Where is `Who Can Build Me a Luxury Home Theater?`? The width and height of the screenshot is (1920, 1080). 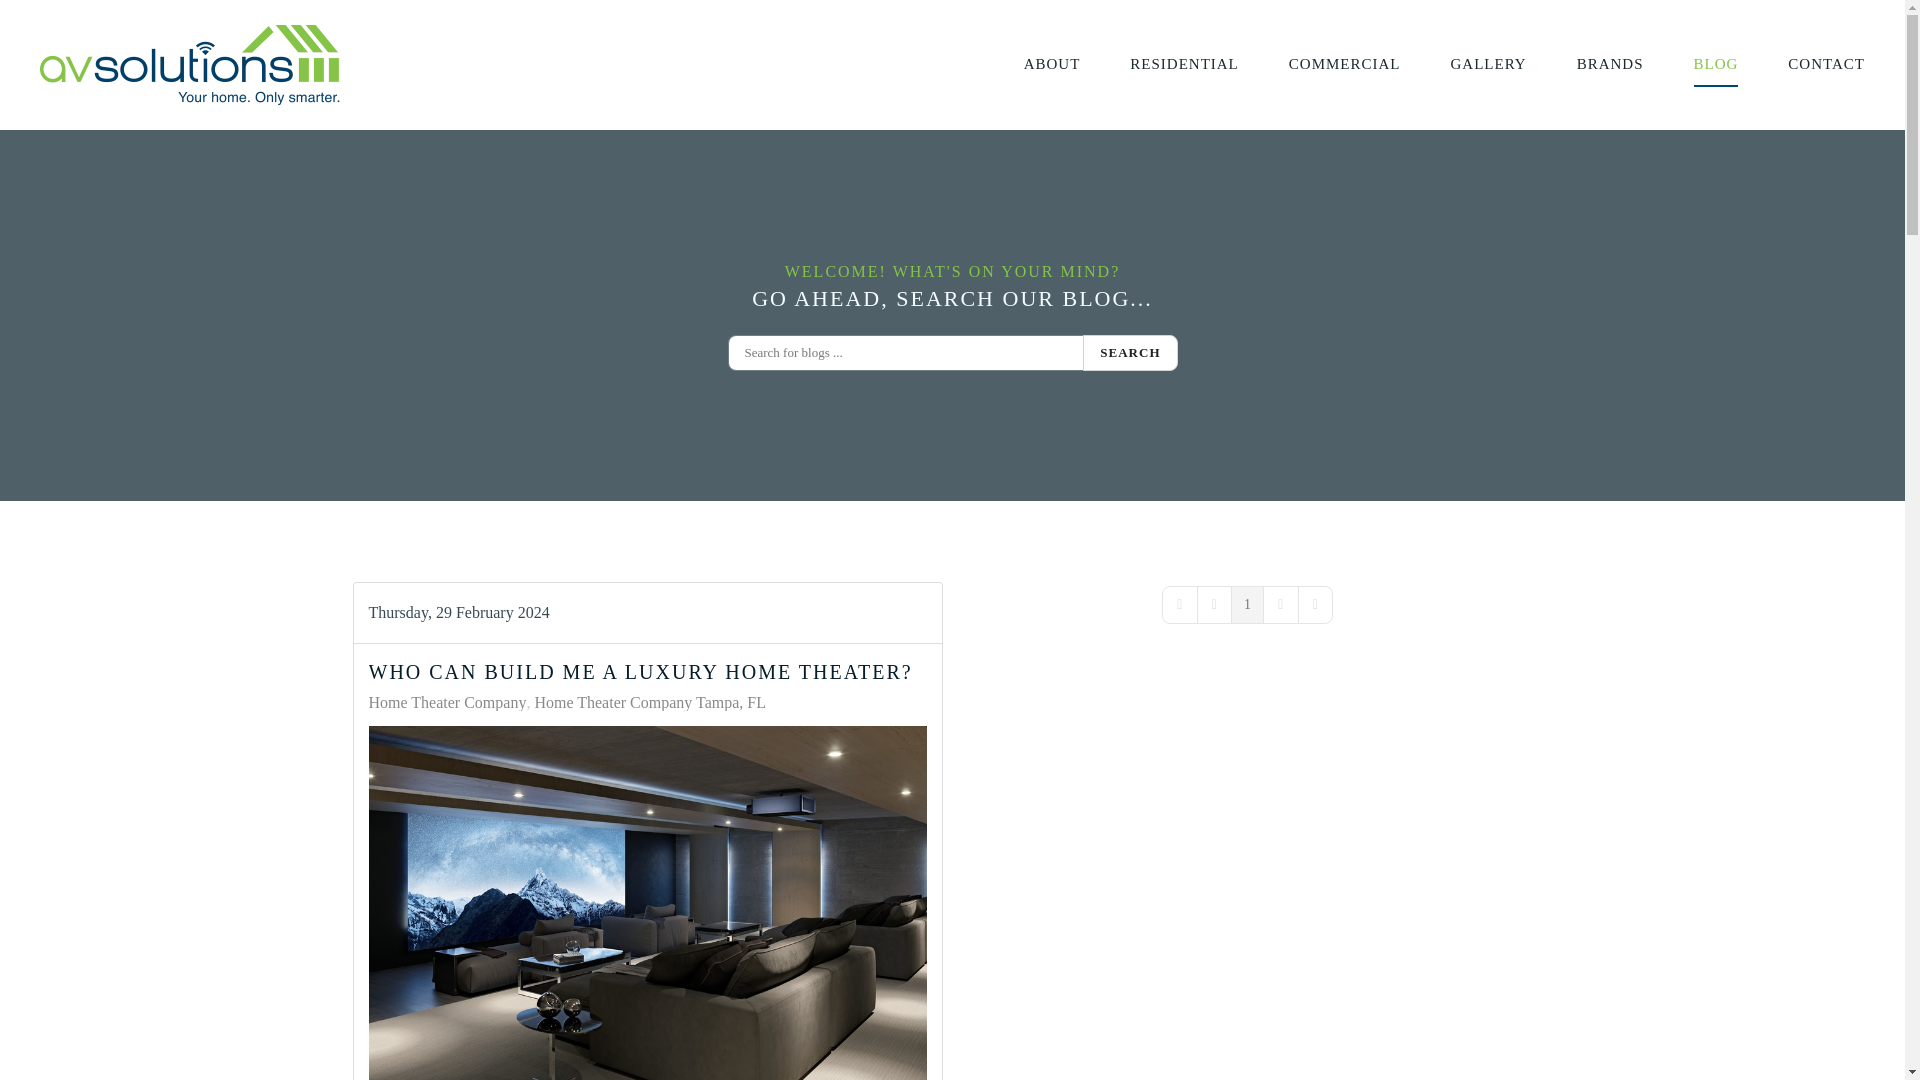 Who Can Build Me a Luxury Home Theater? is located at coordinates (646, 902).